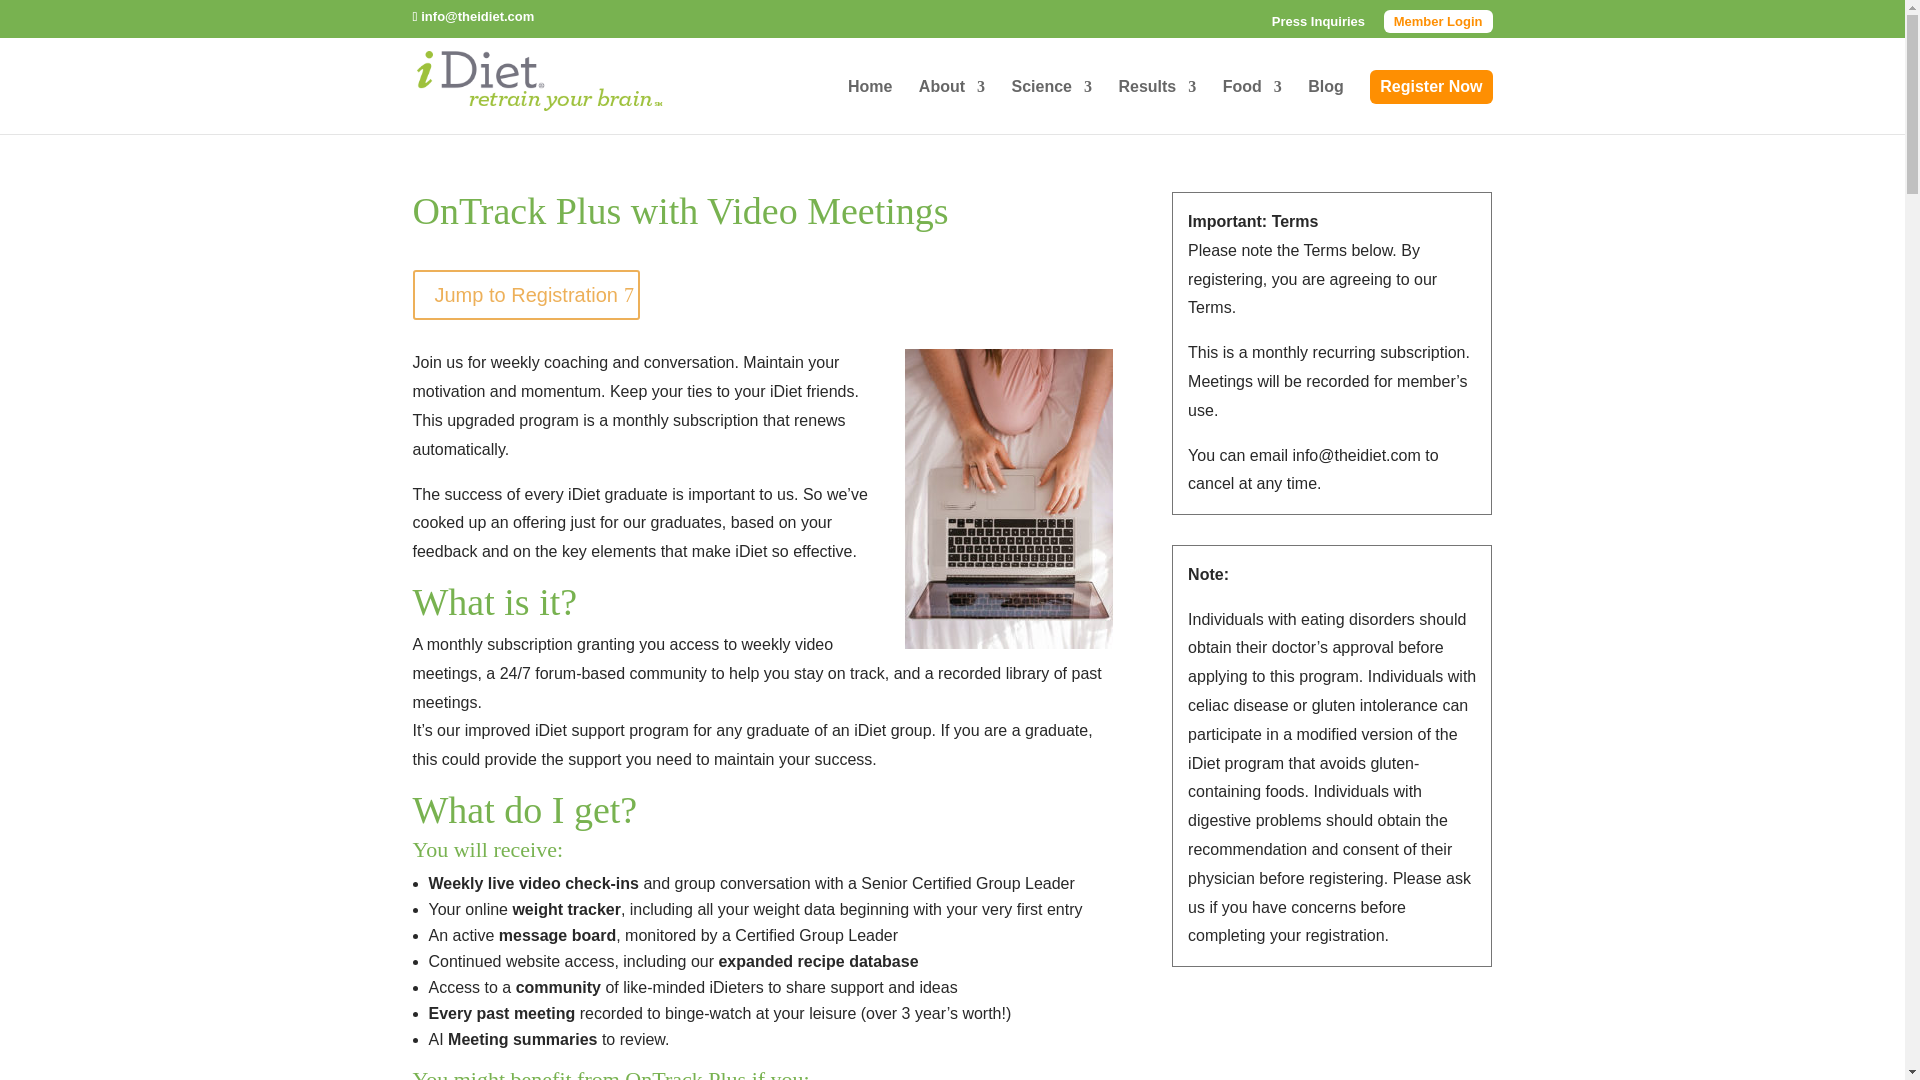  Describe the element at coordinates (1438, 21) in the screenshot. I see `Member Login` at that location.